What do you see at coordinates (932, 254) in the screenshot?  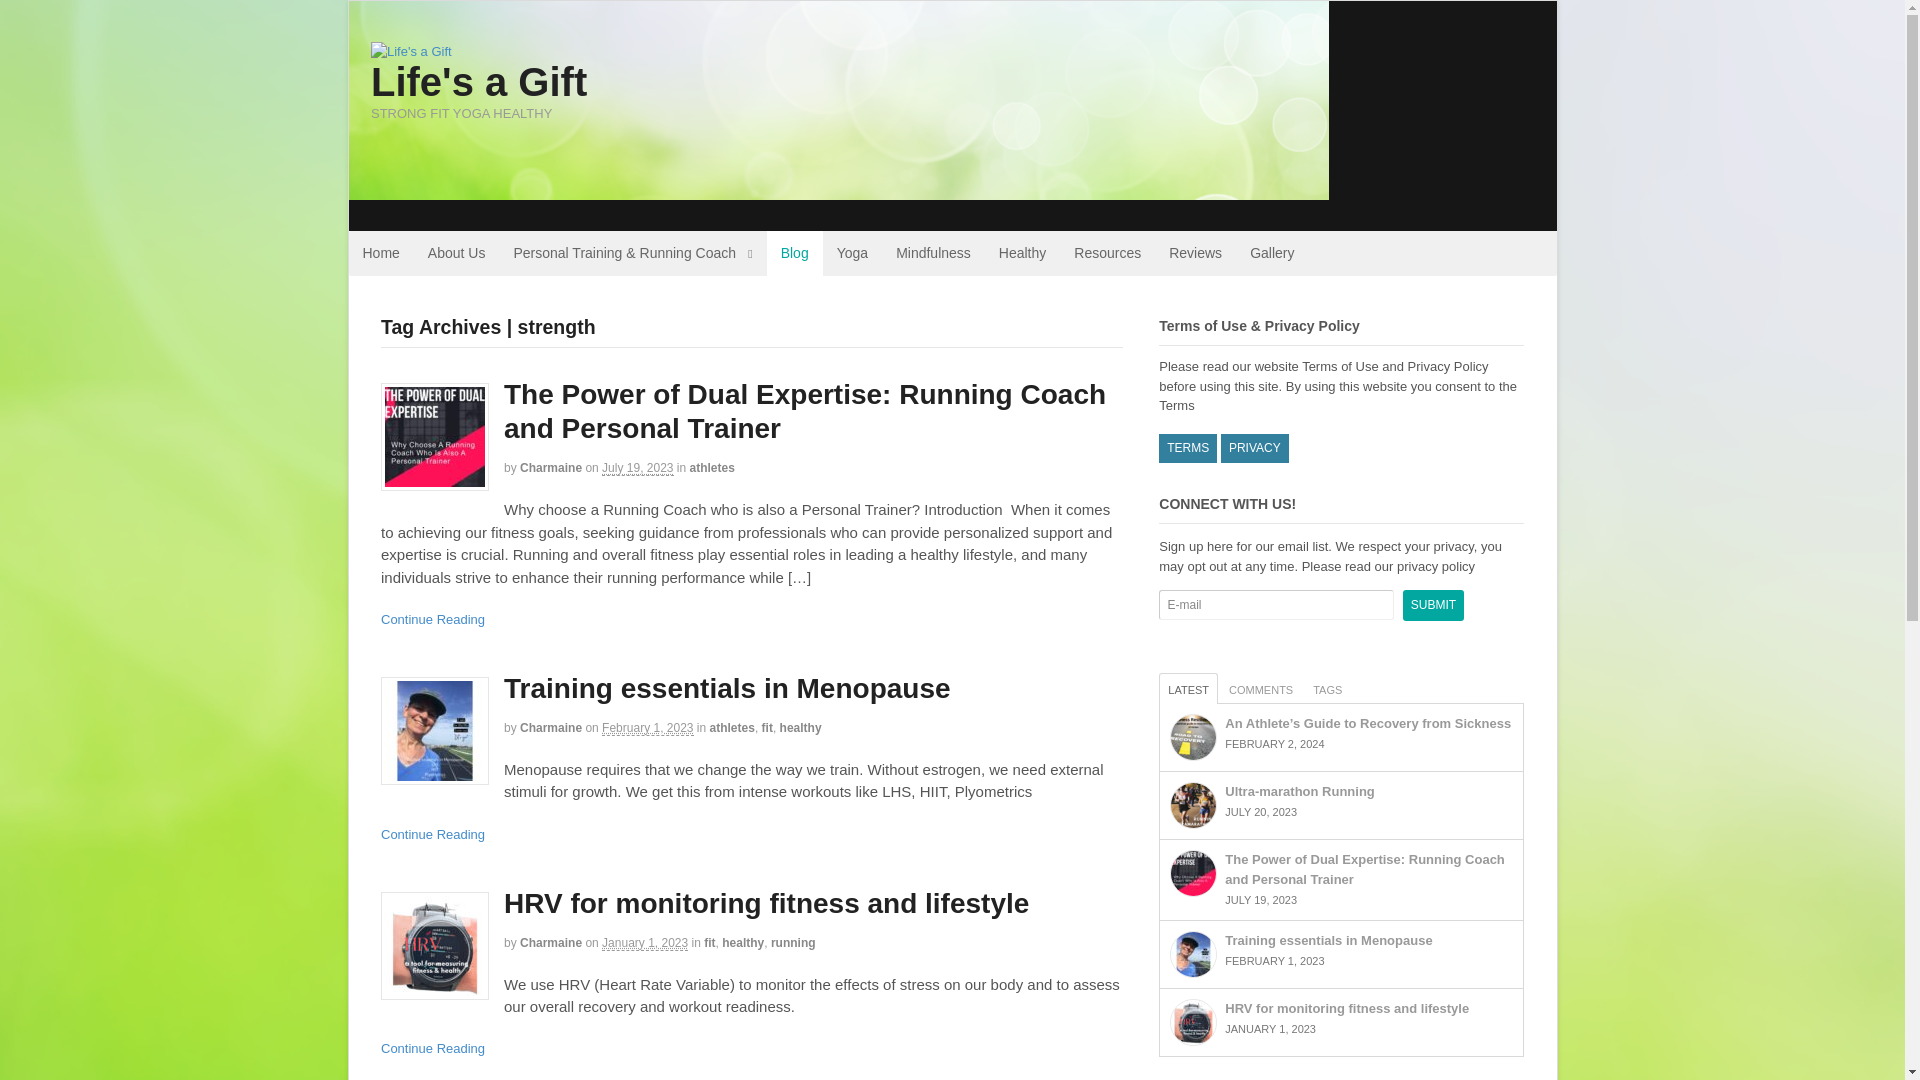 I see `Mindfulness` at bounding box center [932, 254].